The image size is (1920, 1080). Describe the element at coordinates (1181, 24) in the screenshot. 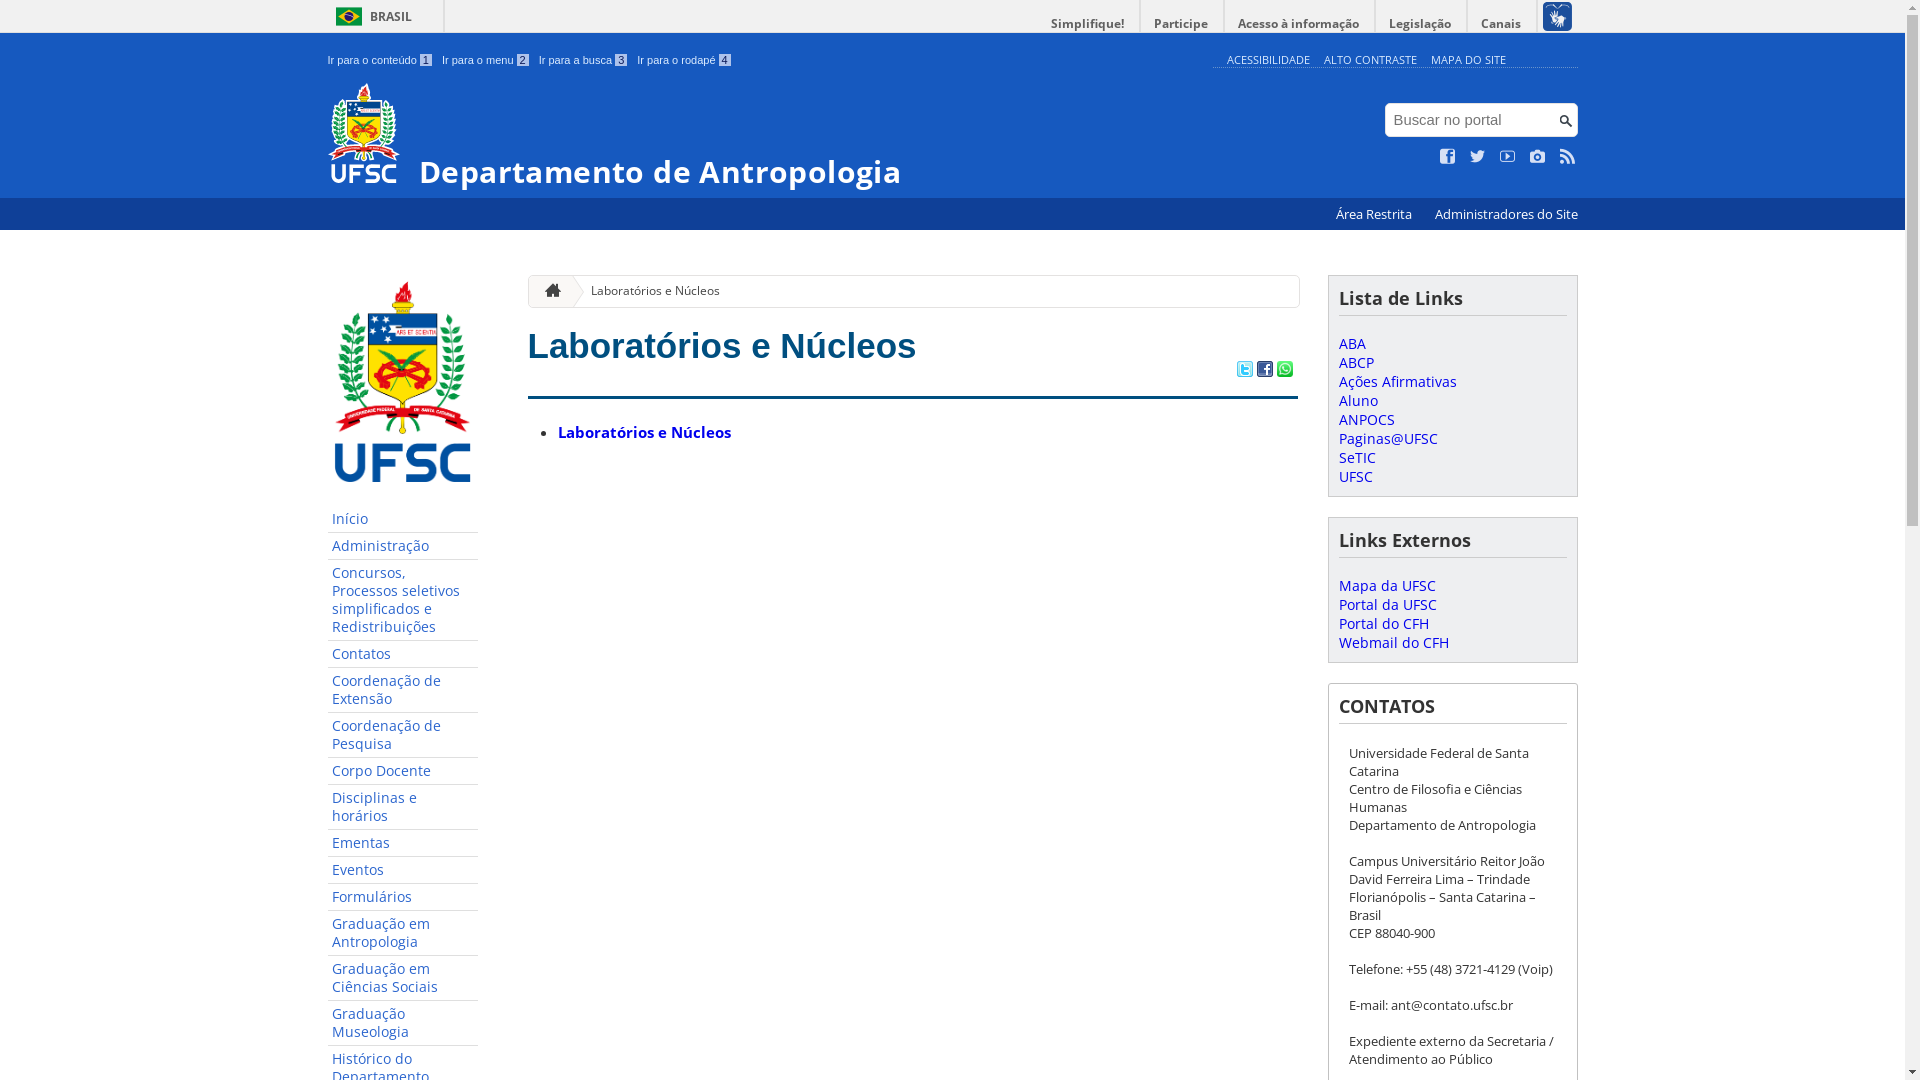

I see `Participe` at that location.